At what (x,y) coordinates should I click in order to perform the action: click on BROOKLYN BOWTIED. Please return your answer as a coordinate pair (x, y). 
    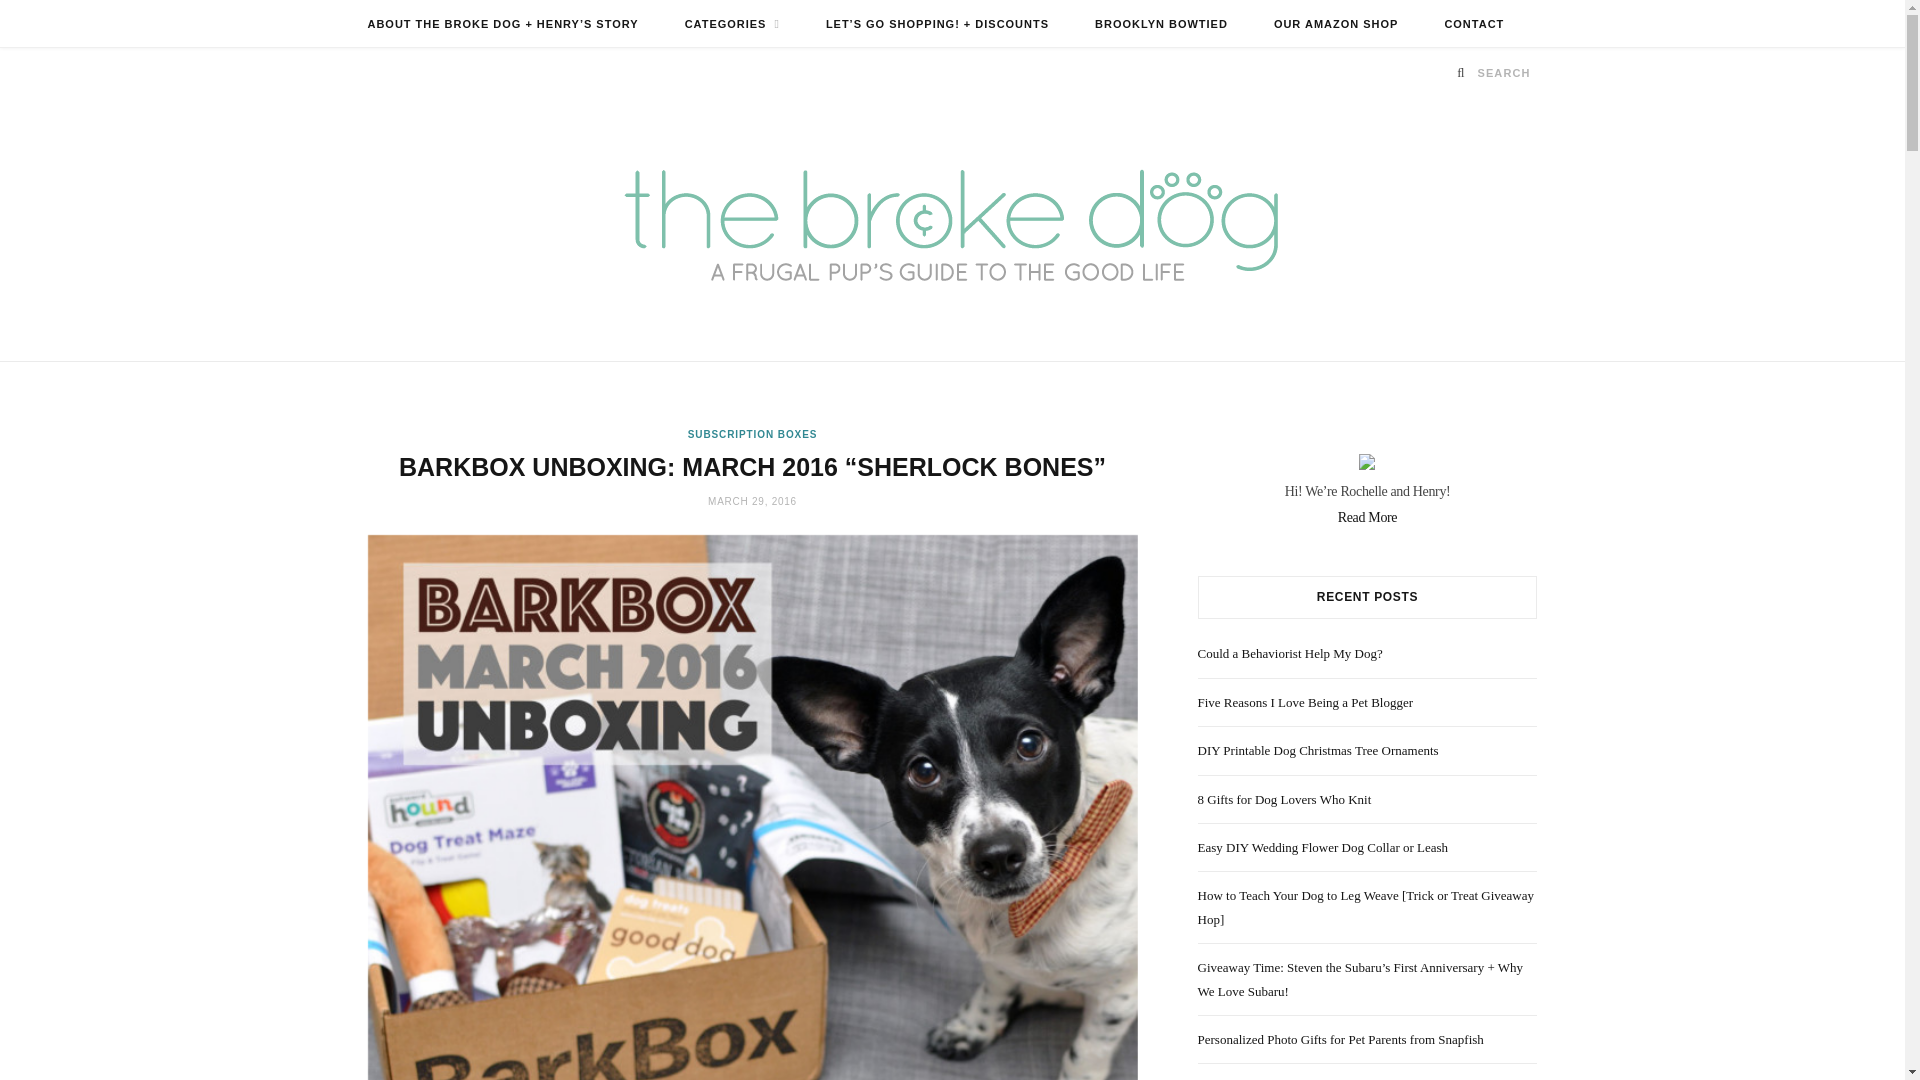
    Looking at the image, I should click on (1161, 24).